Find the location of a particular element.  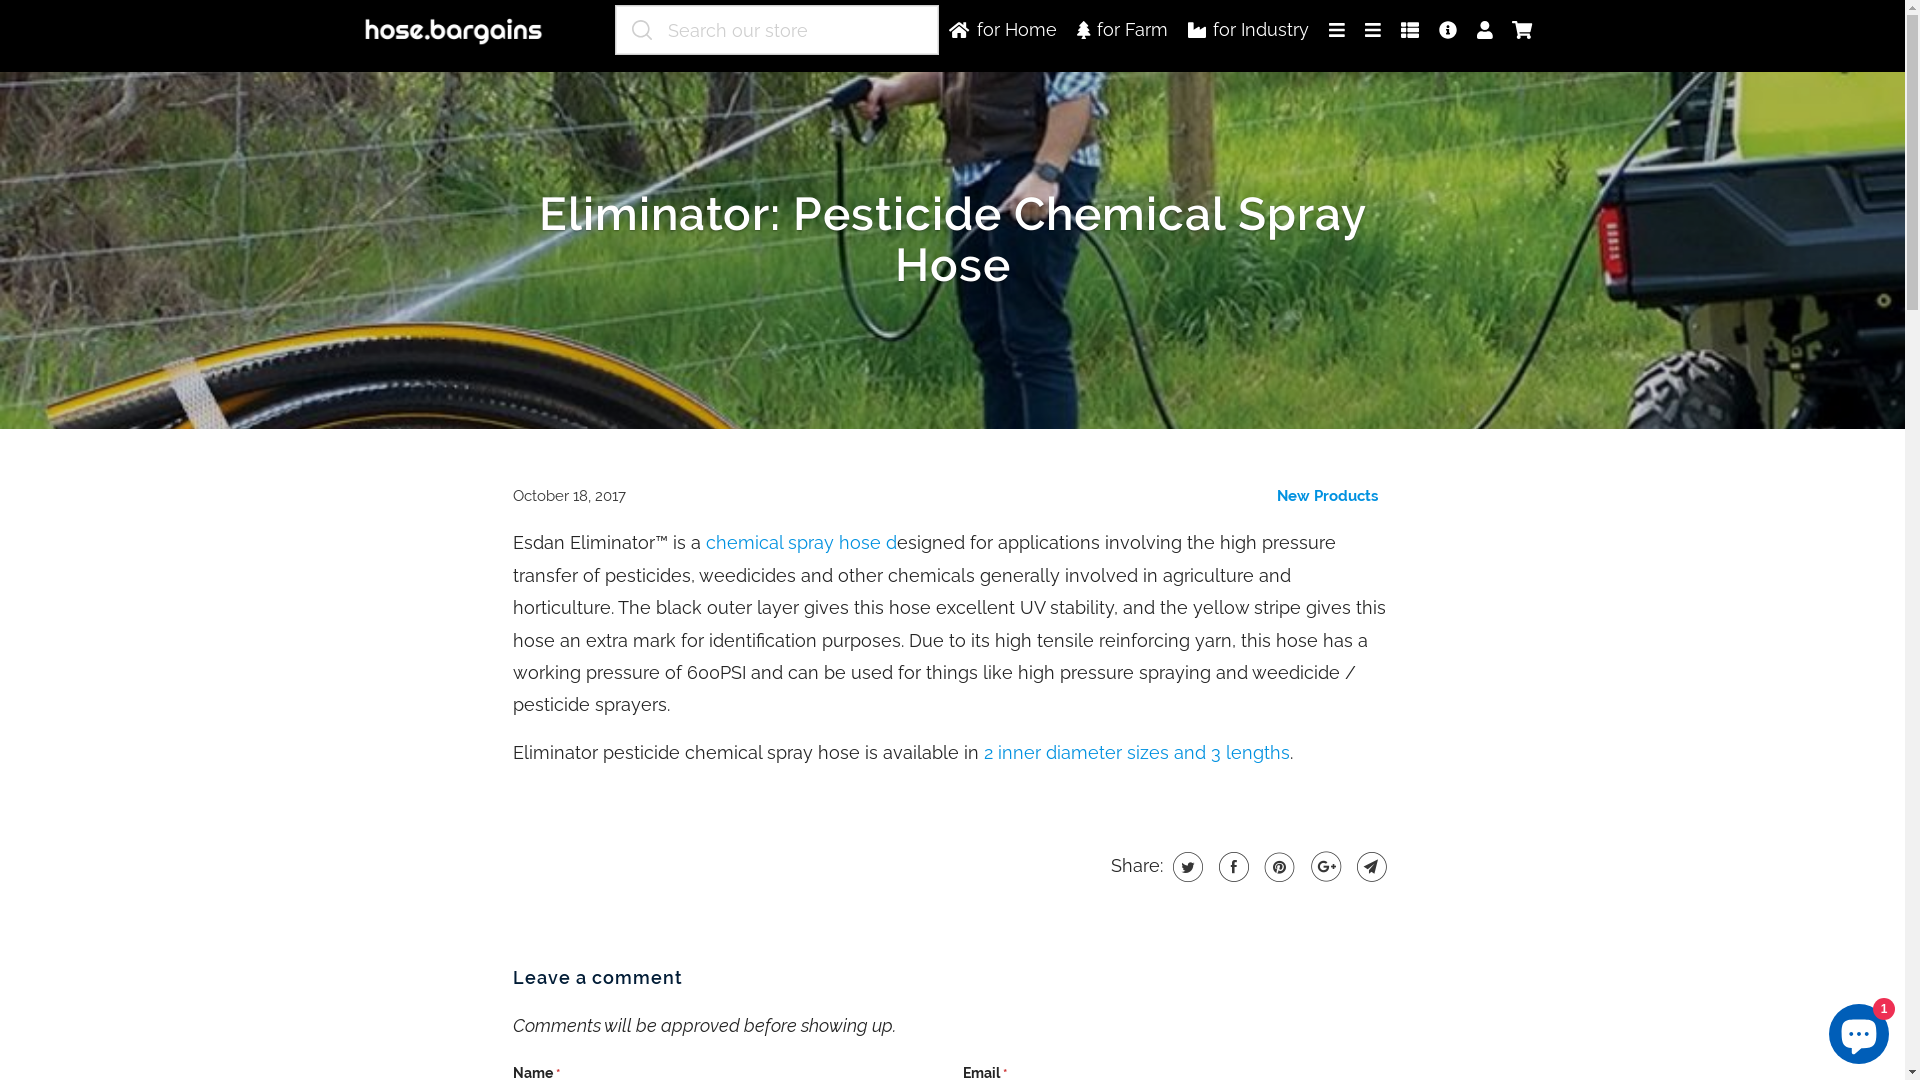

hose.bargains is located at coordinates (464, 34).